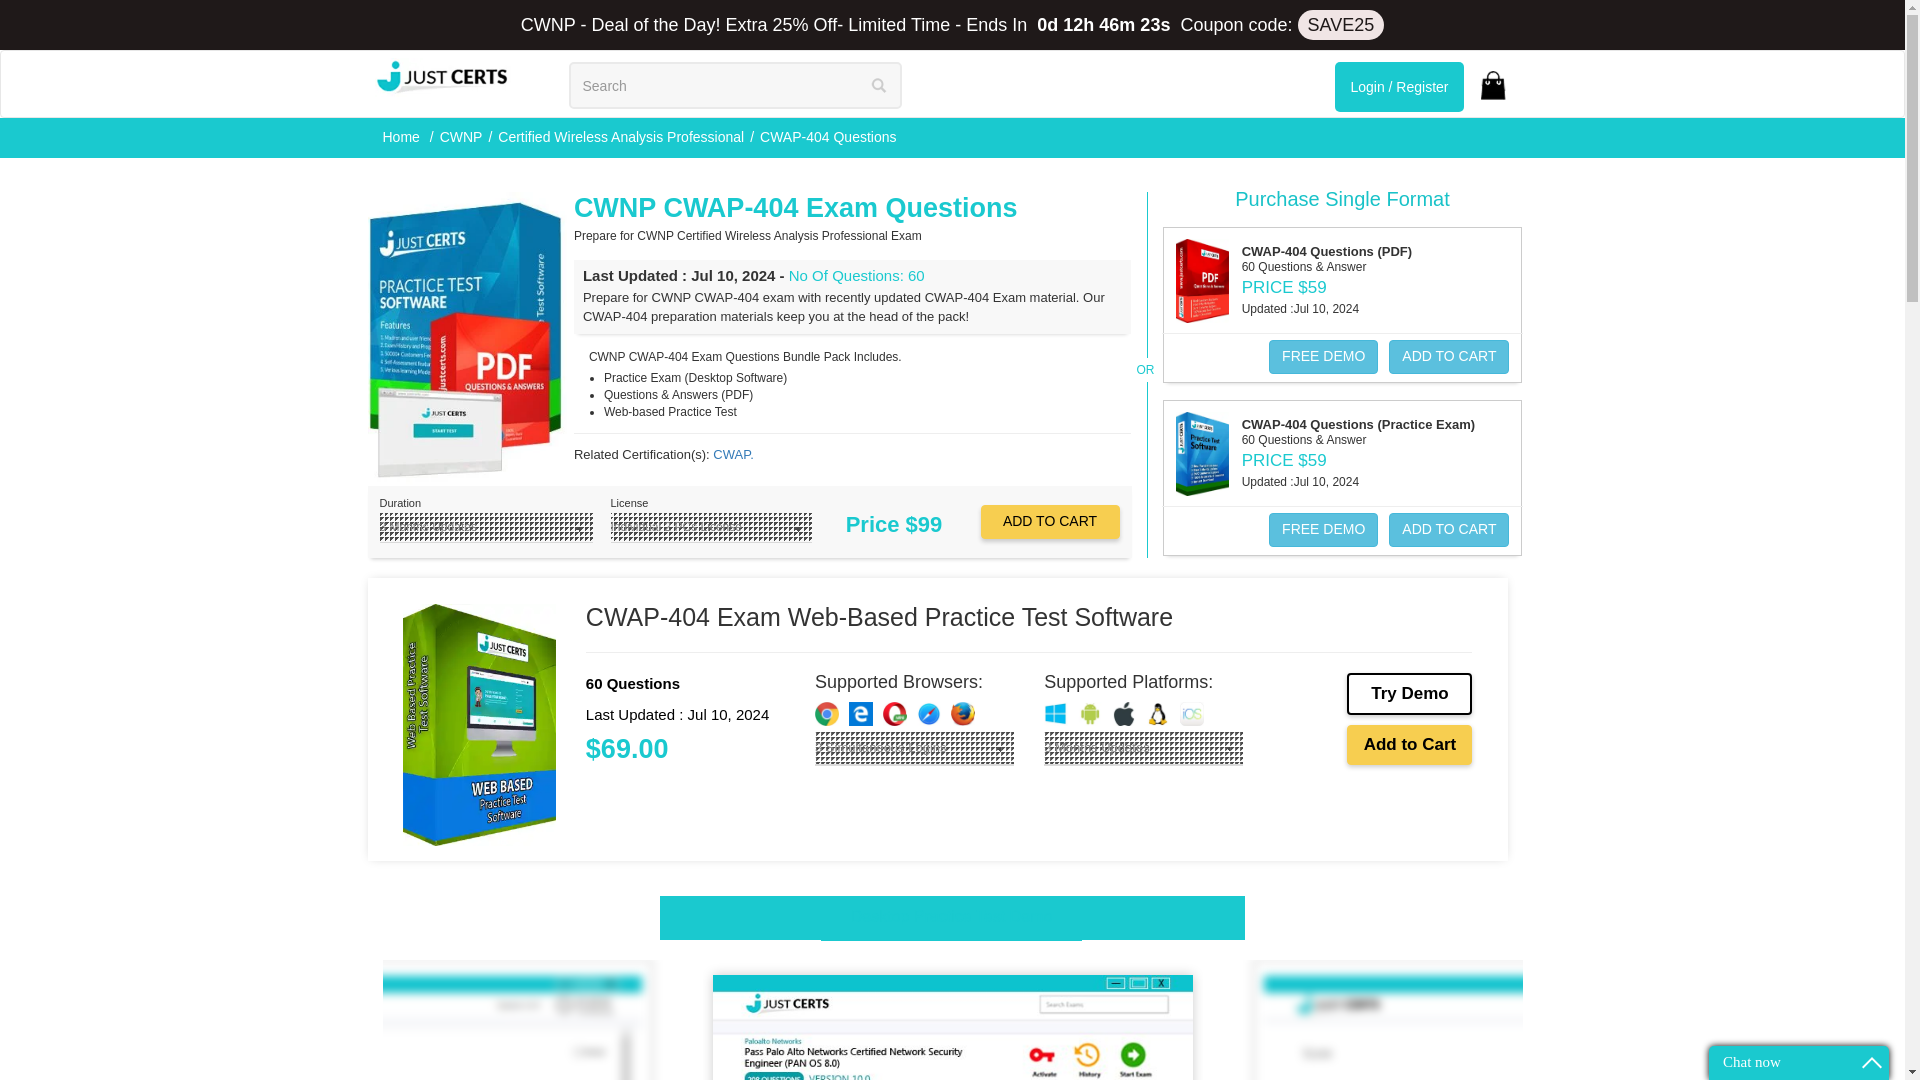  I want to click on Home, so click(402, 136).